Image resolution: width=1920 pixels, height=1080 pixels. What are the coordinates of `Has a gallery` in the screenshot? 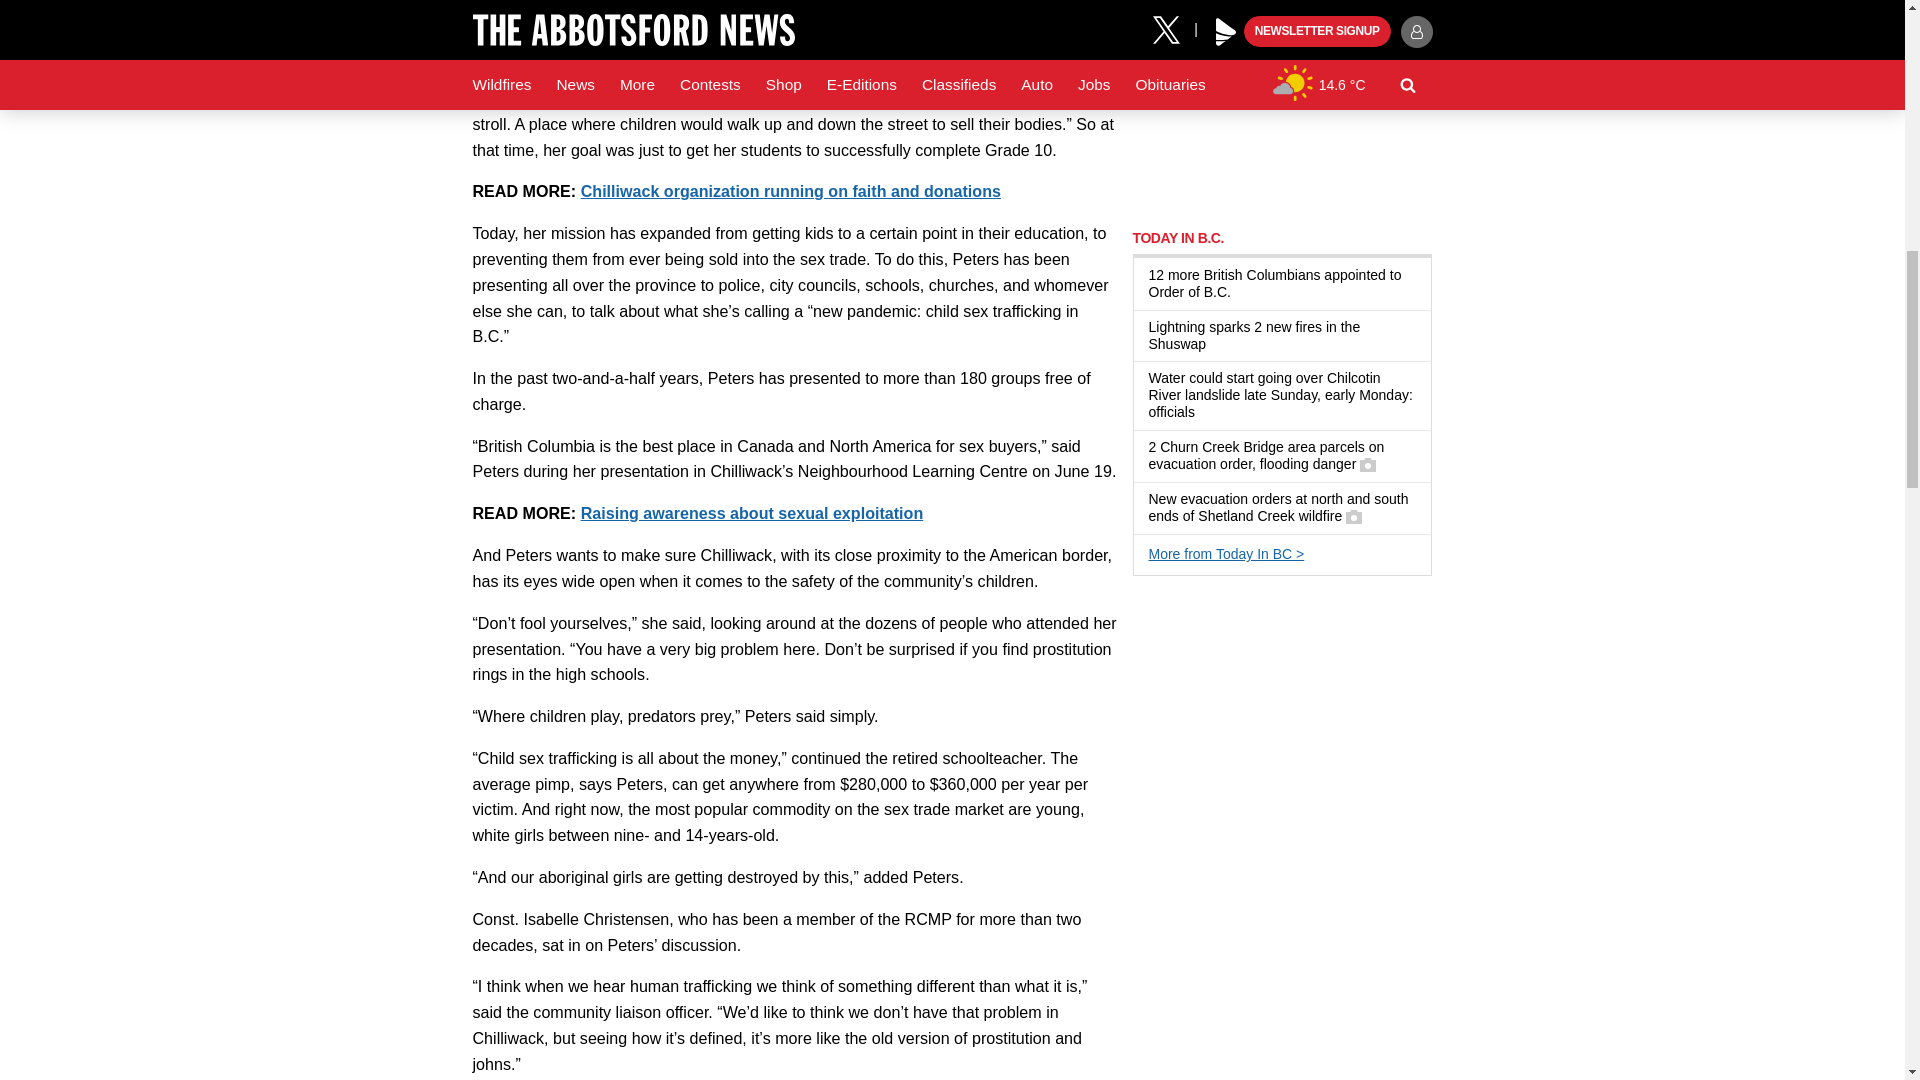 It's located at (1353, 516).